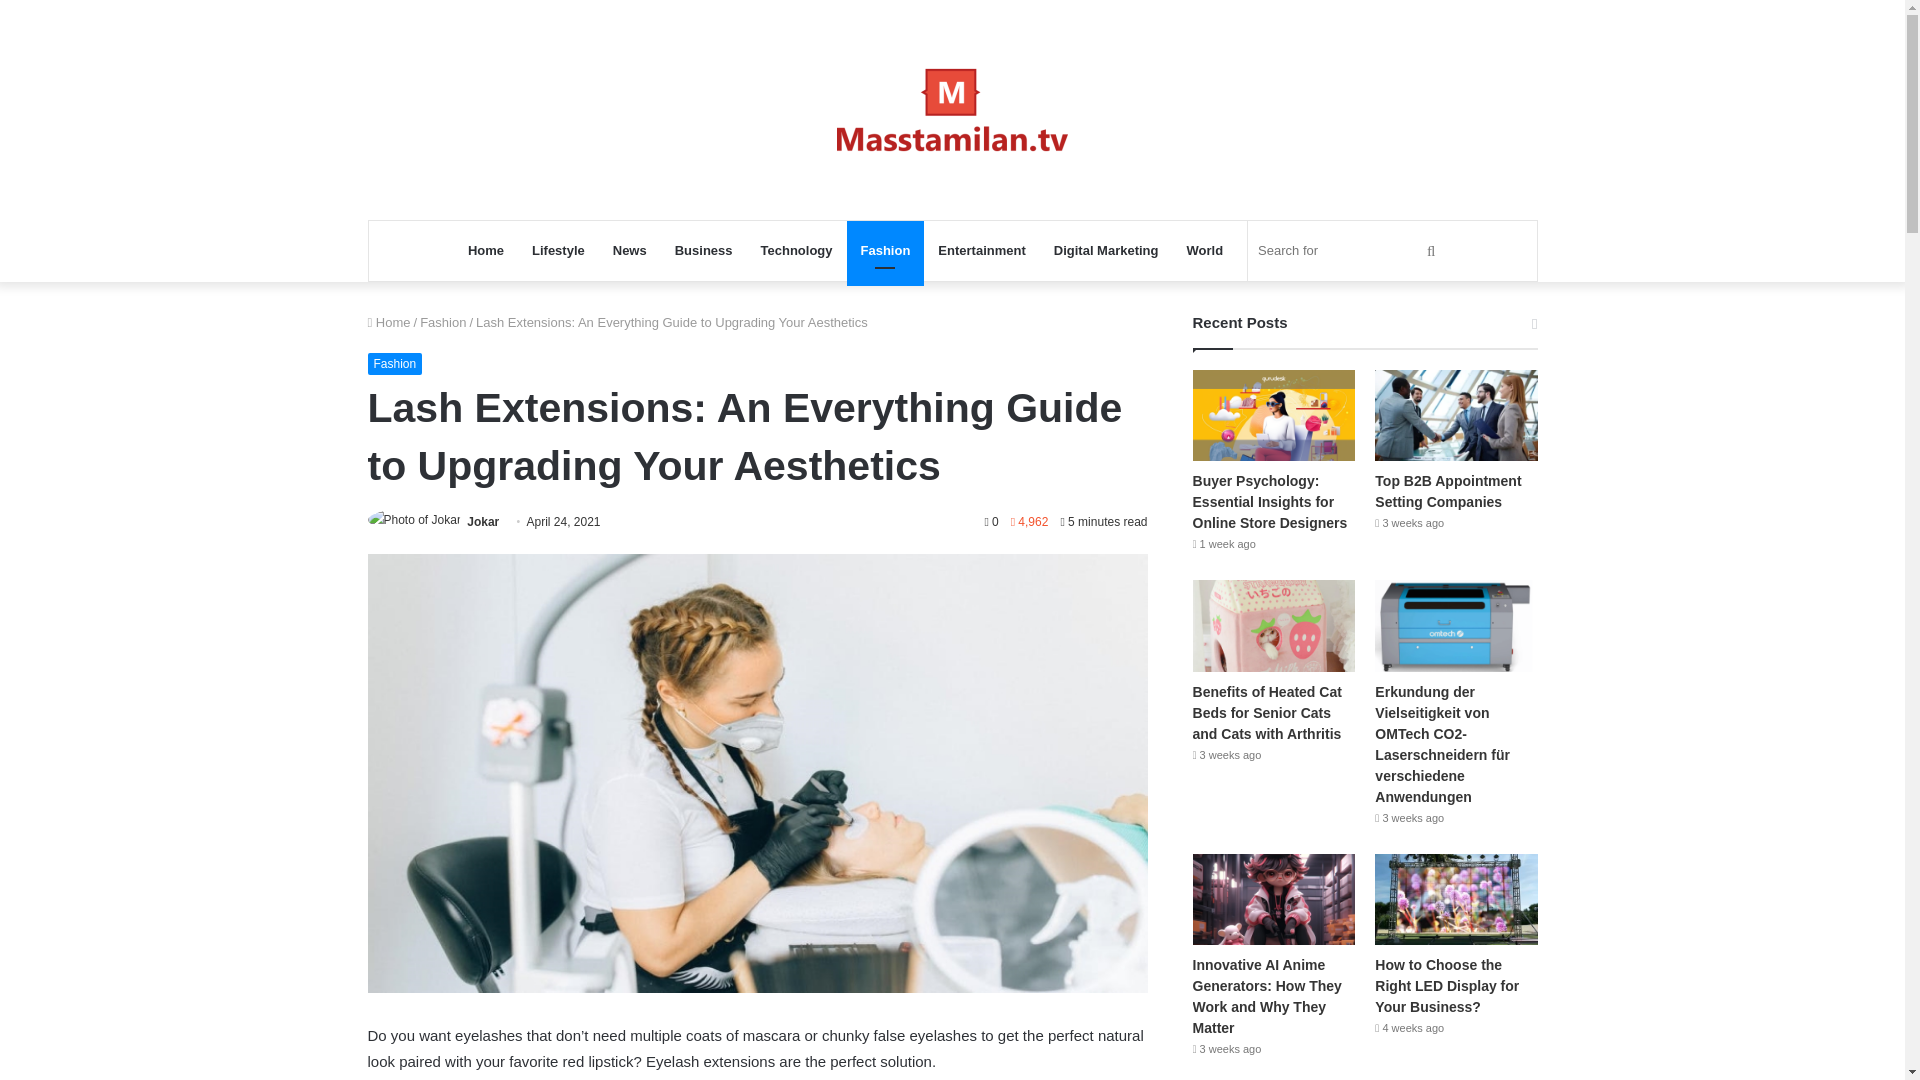  What do you see at coordinates (558, 250) in the screenshot?
I see `Lifestyle` at bounding box center [558, 250].